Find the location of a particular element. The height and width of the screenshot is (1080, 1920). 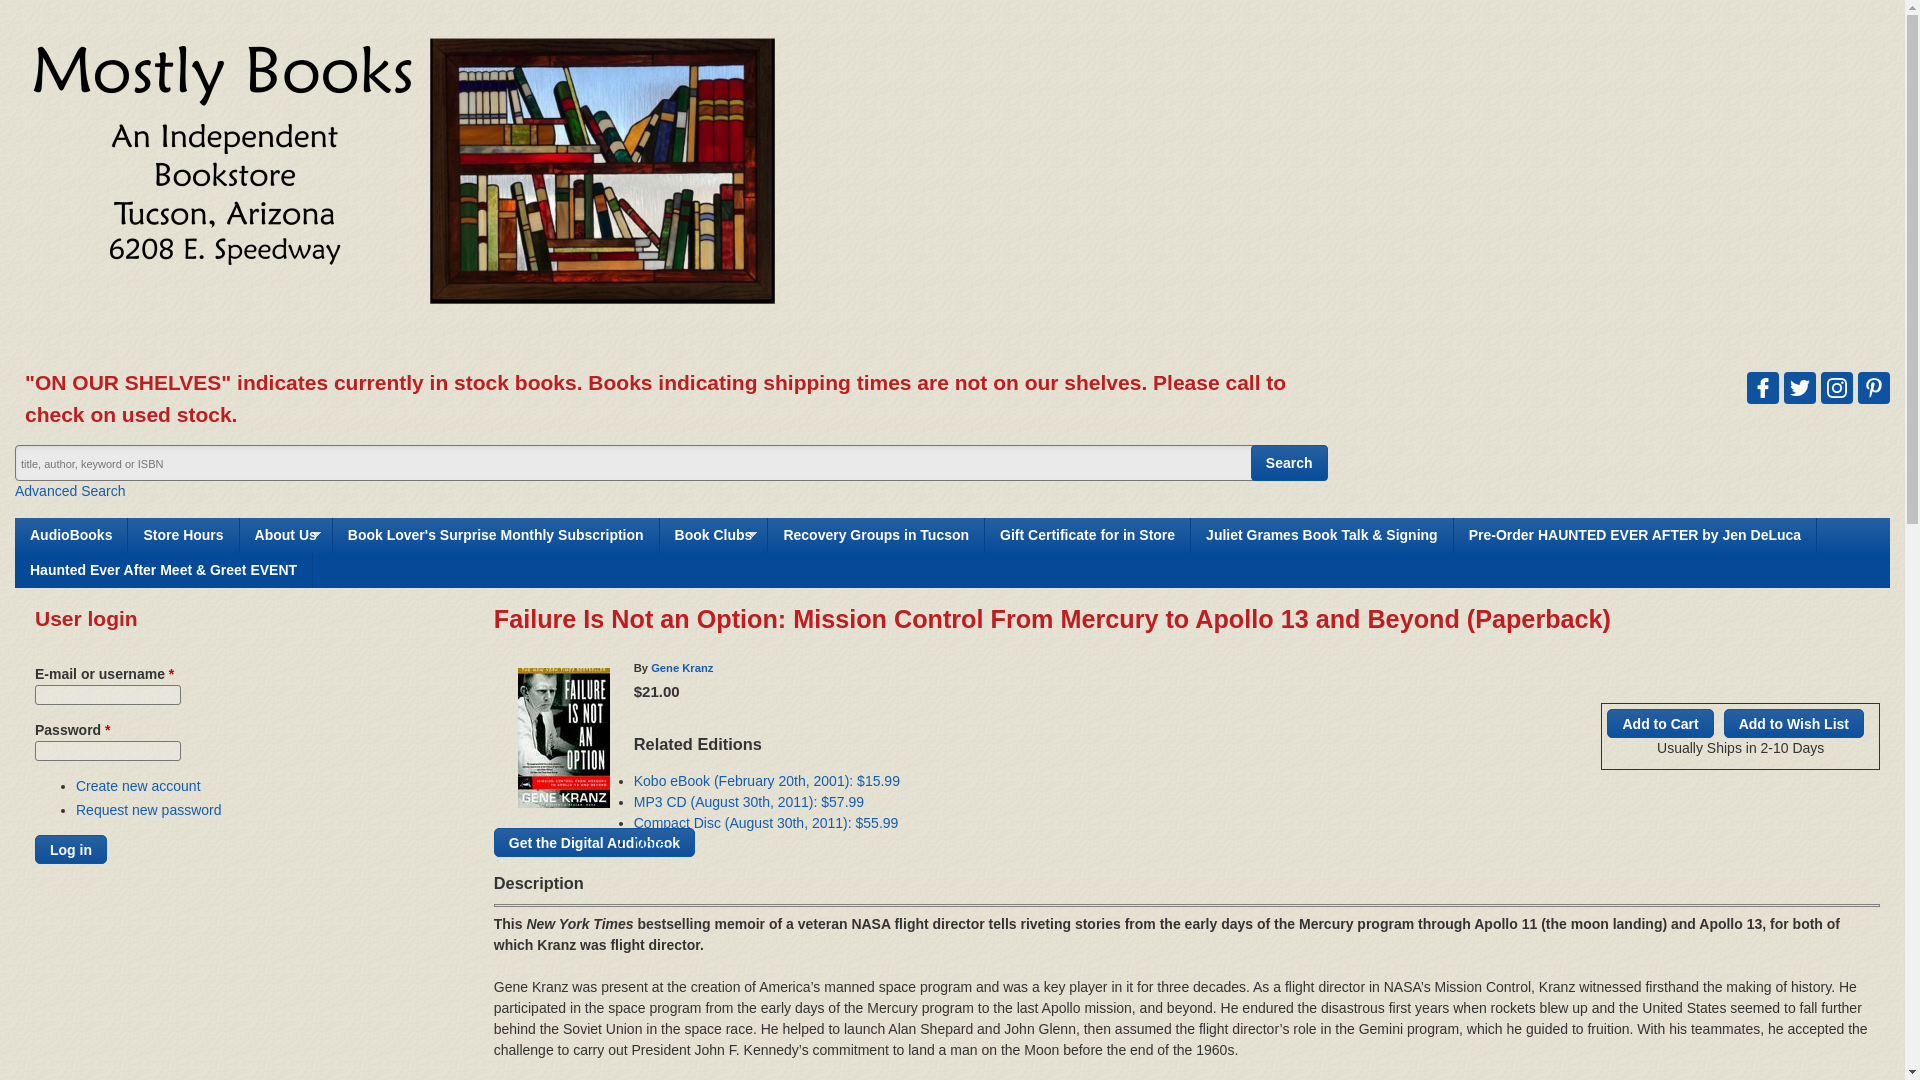

Home page is located at coordinates (402, 321).